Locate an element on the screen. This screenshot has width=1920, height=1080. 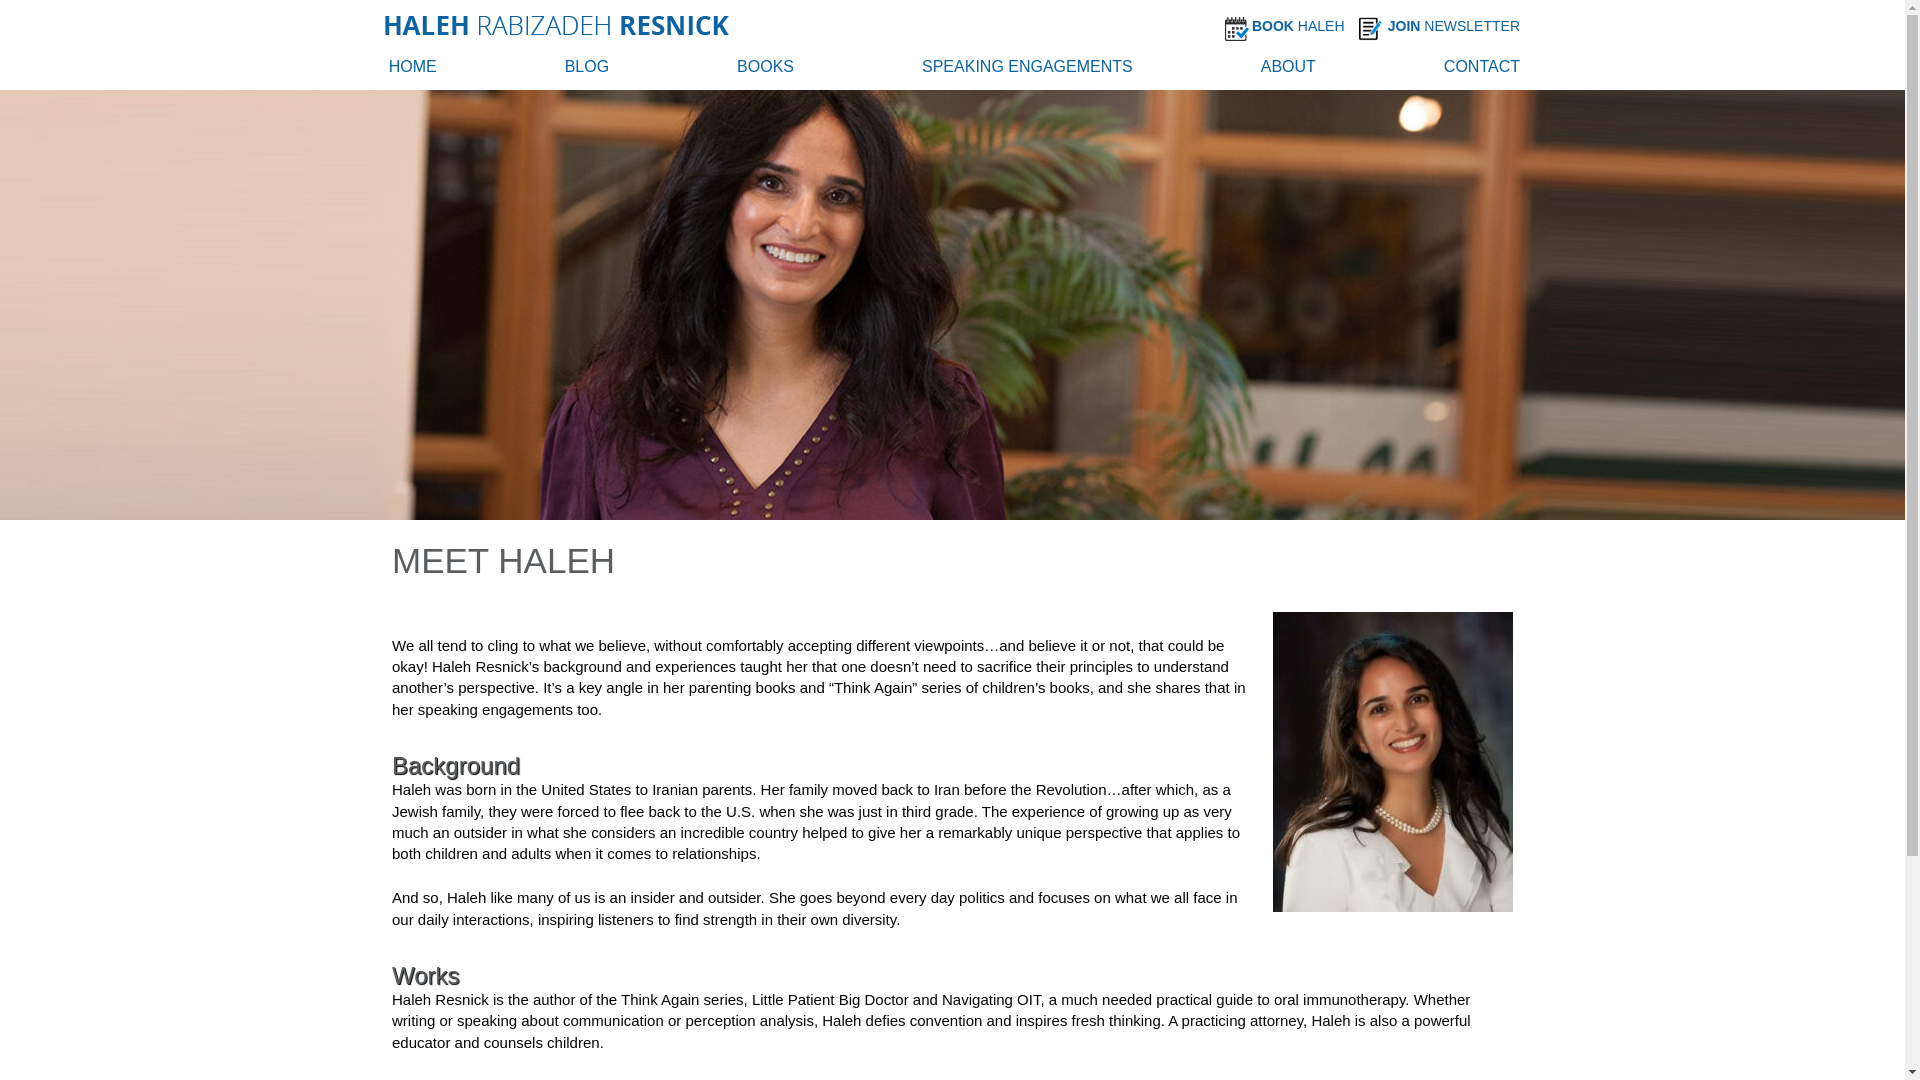
BOOK HALEH is located at coordinates (1303, 26).